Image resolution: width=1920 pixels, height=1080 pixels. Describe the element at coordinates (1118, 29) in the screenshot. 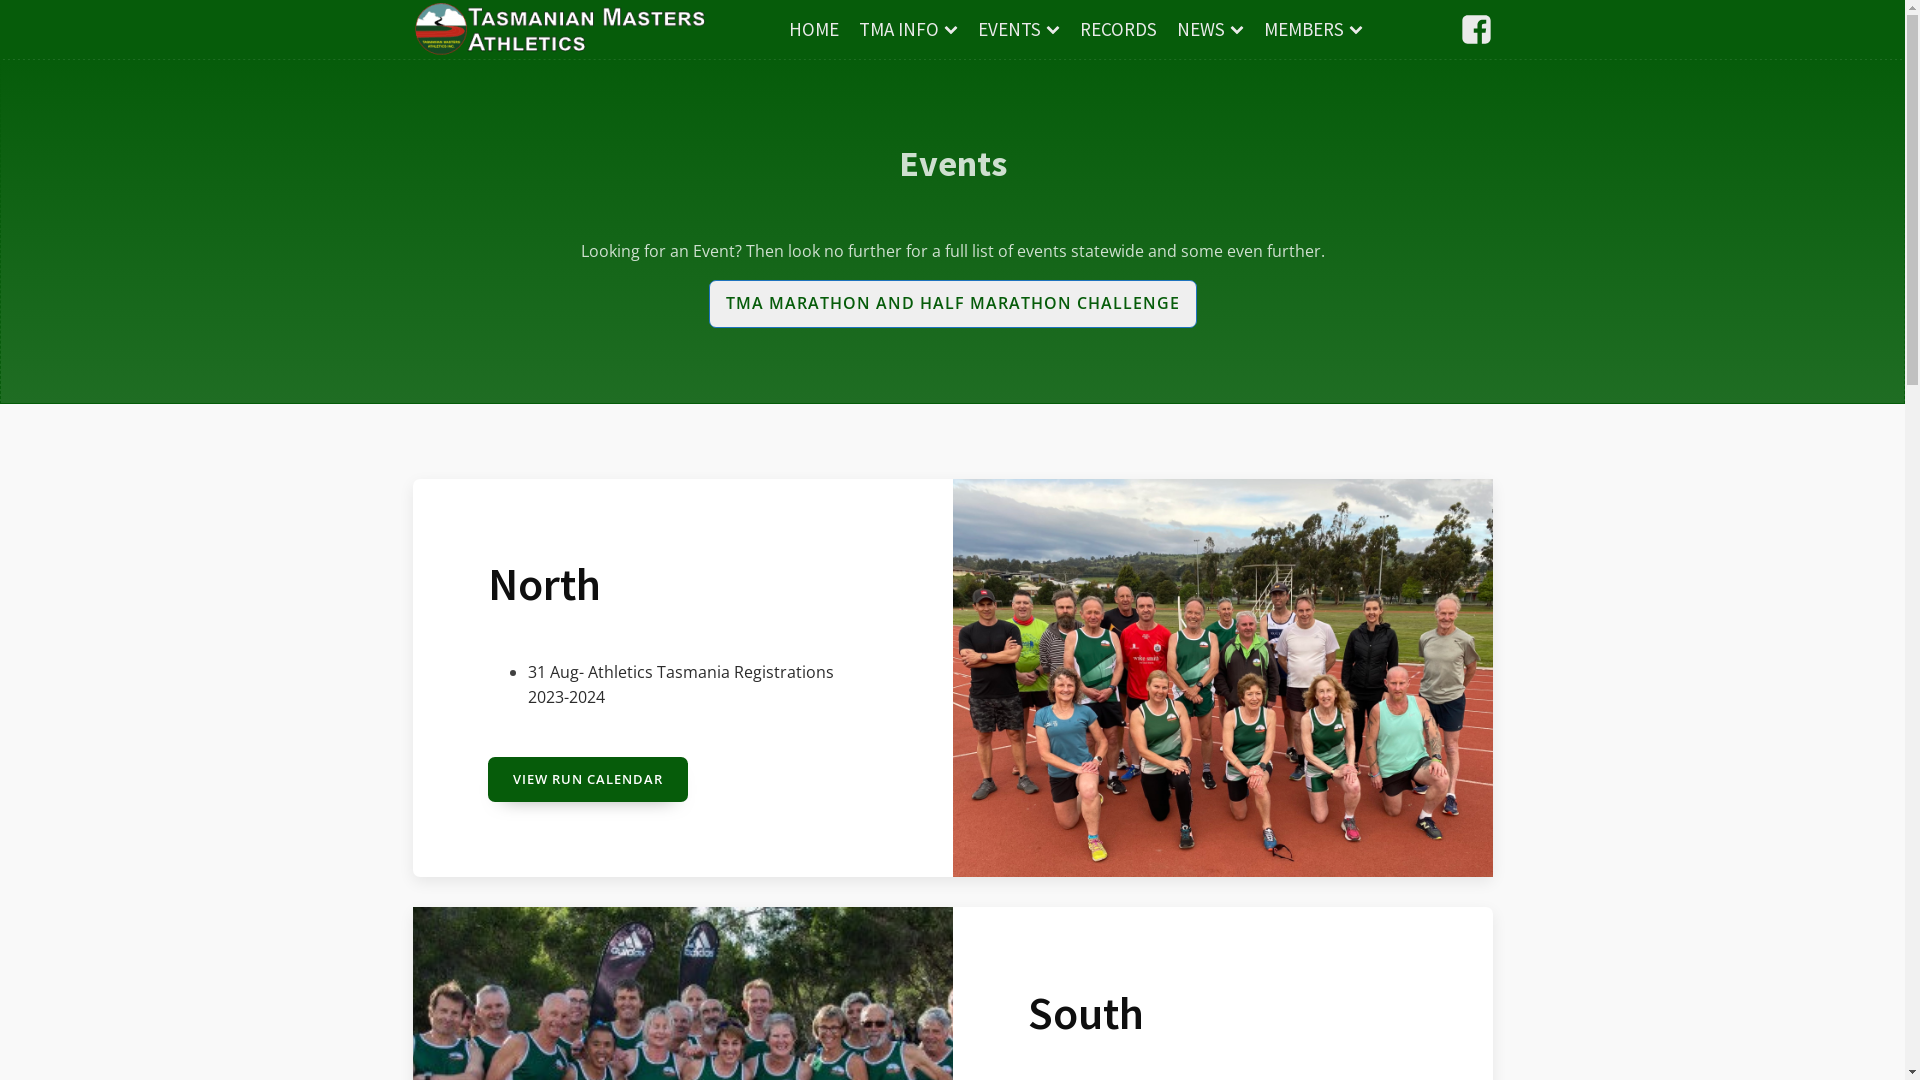

I see `RECORDS` at that location.